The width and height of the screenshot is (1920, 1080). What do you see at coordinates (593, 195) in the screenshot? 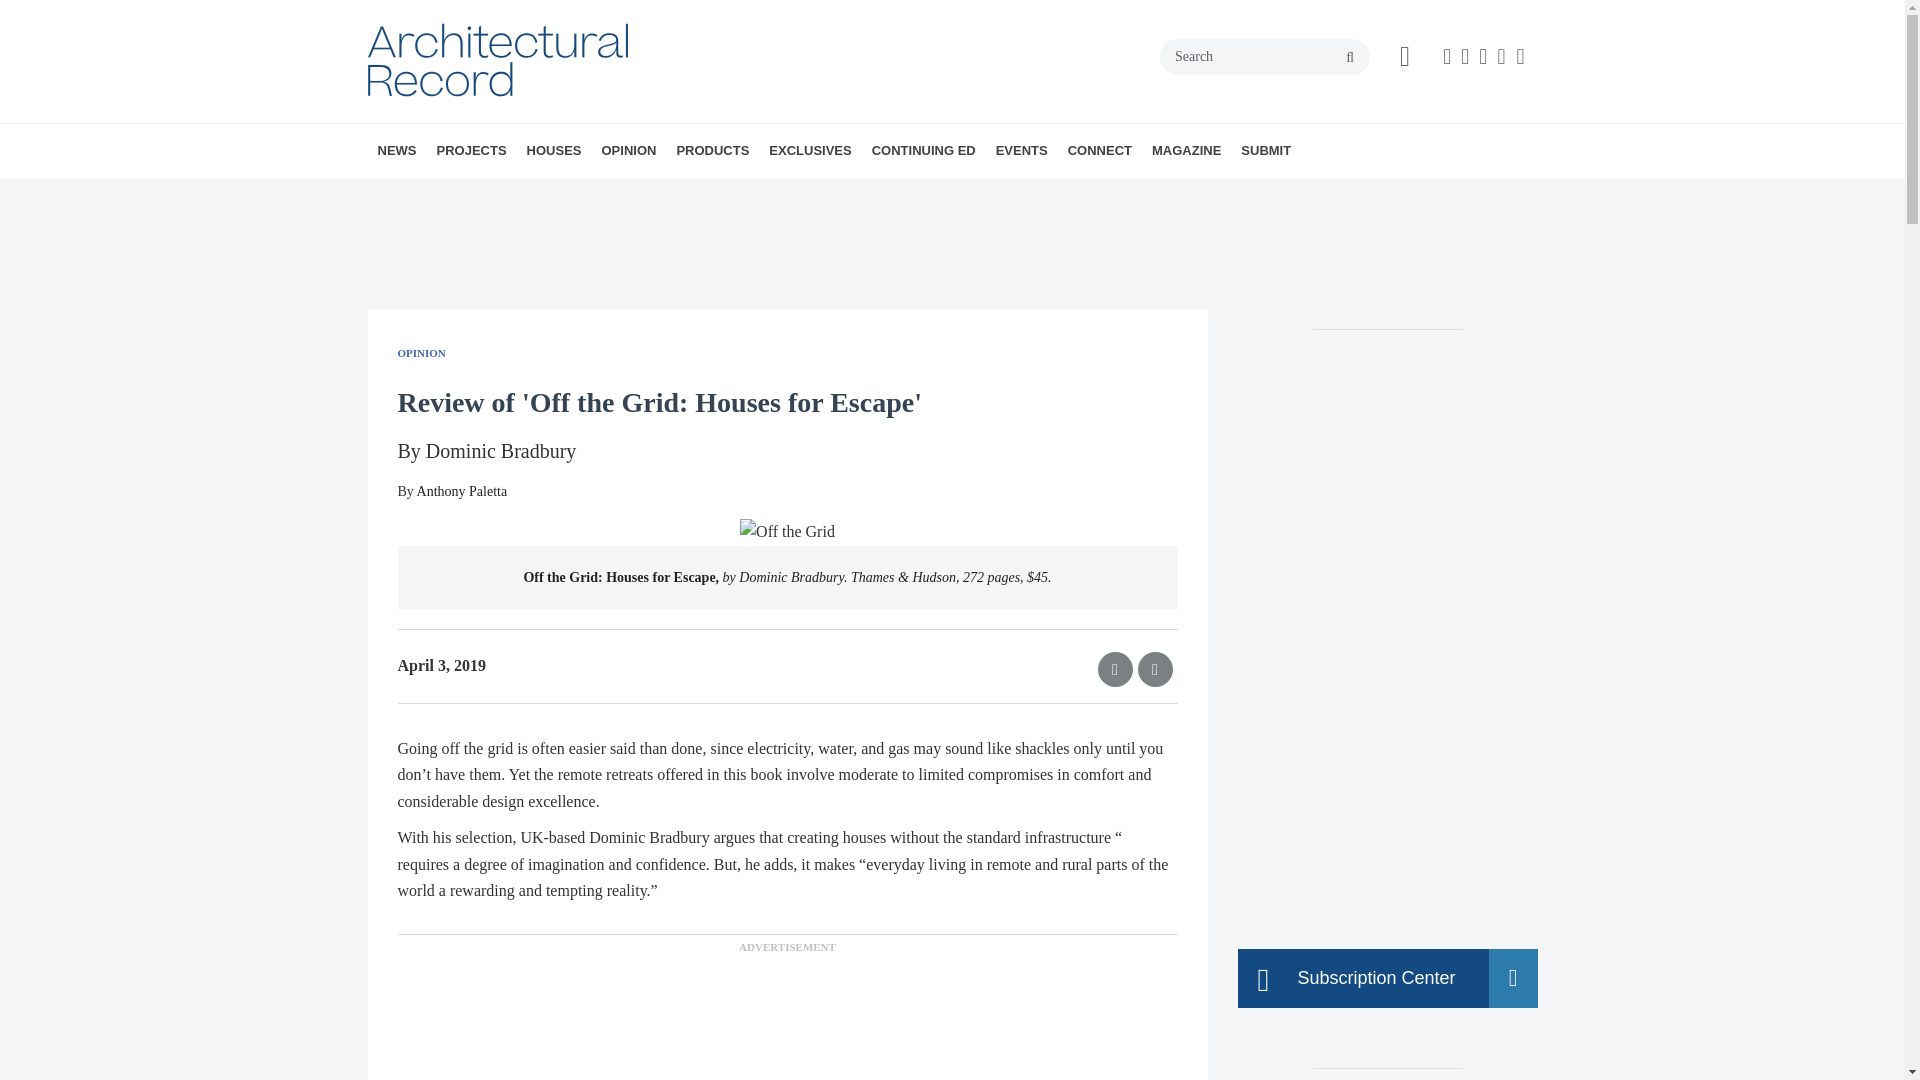
I see `LIGHTING` at bounding box center [593, 195].